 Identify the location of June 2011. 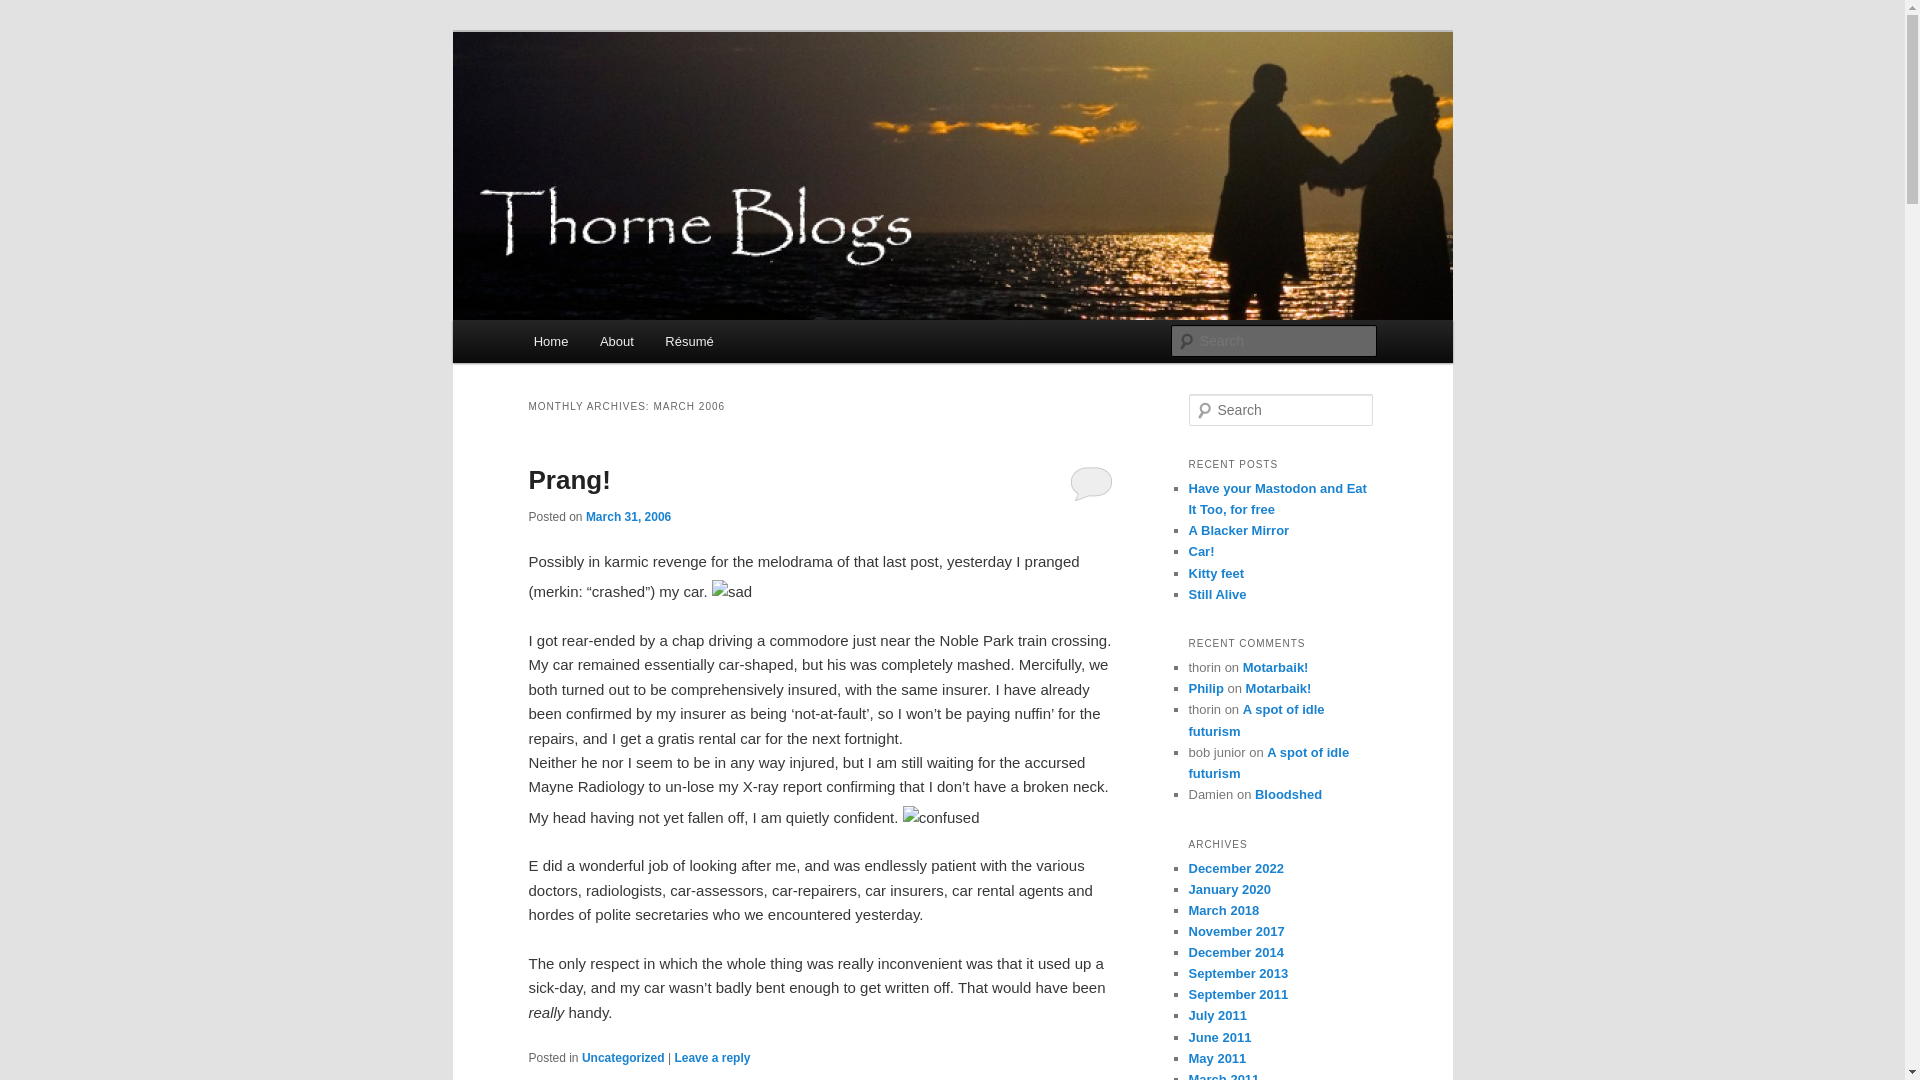
(1220, 1038).